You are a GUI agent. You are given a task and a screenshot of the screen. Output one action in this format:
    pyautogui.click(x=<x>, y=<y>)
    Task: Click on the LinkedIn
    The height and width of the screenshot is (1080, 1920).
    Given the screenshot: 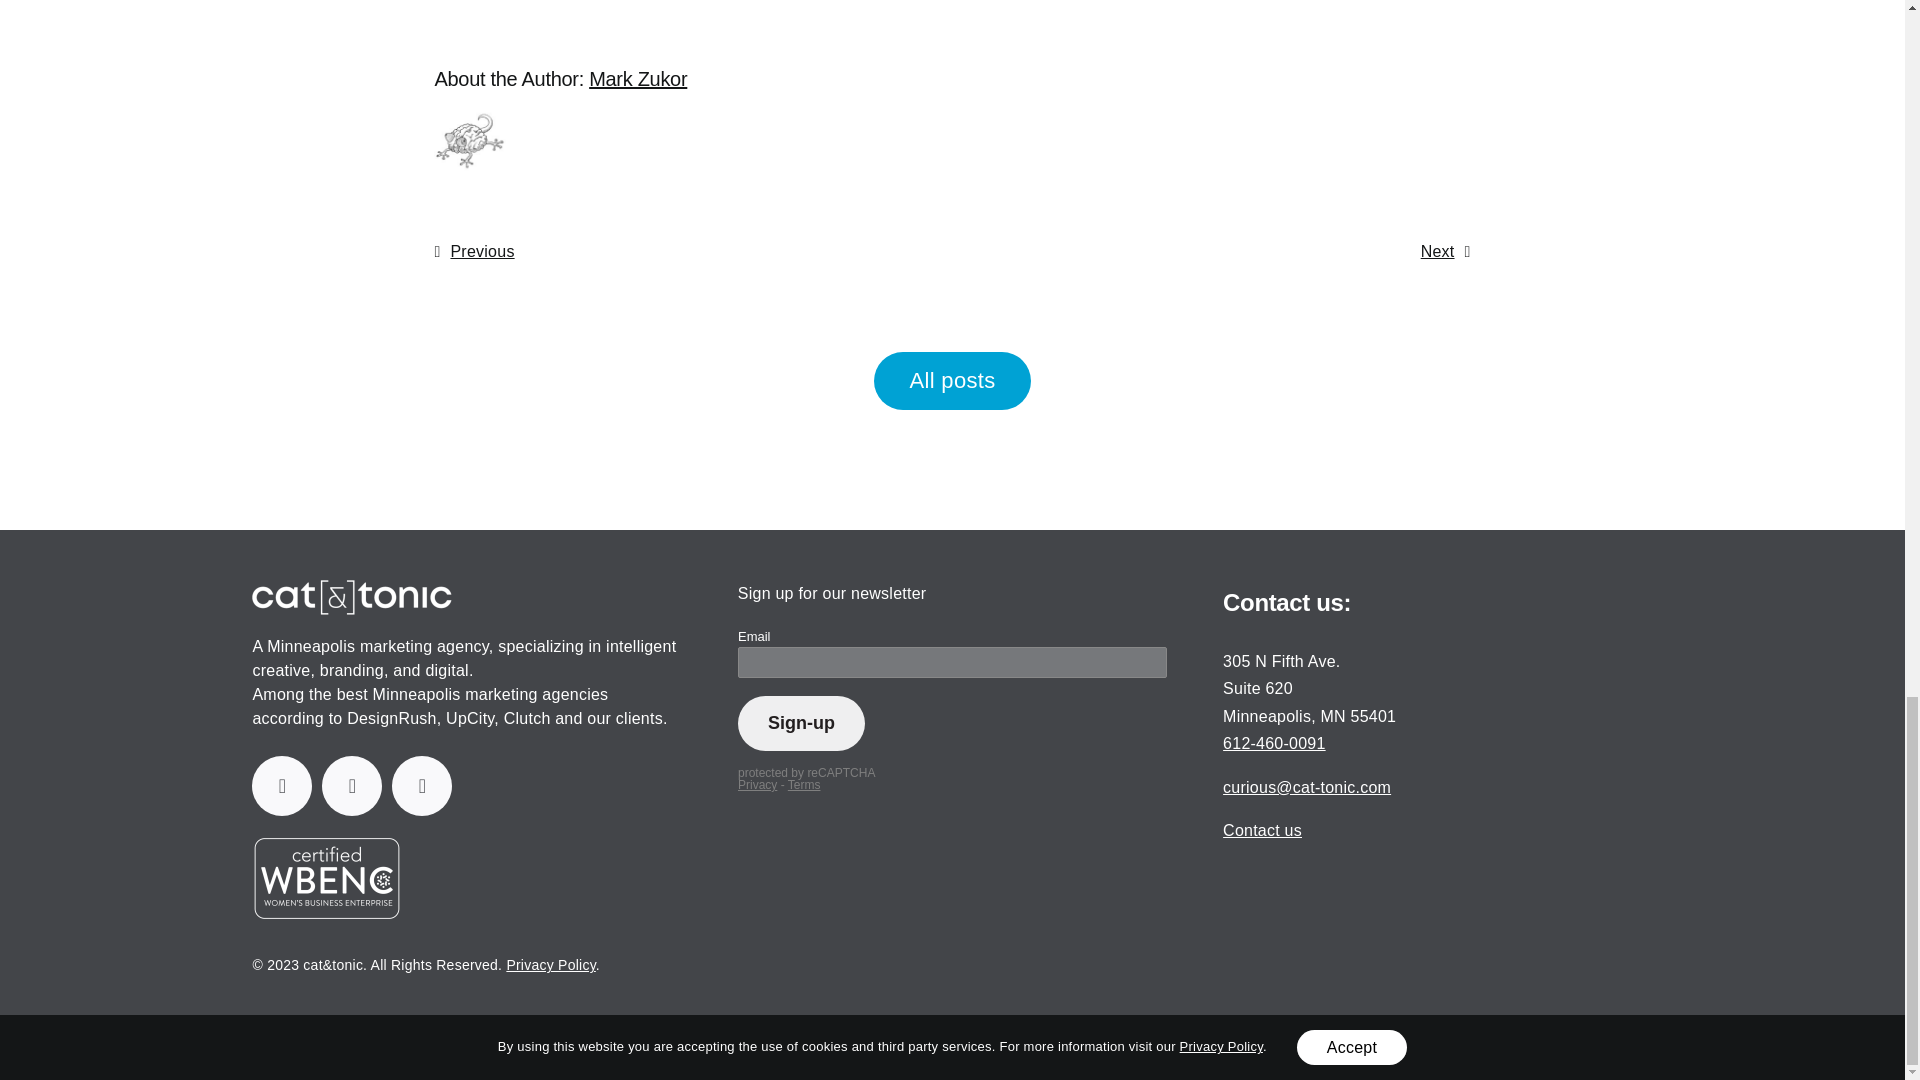 What is the action you would take?
    pyautogui.click(x=281, y=786)
    